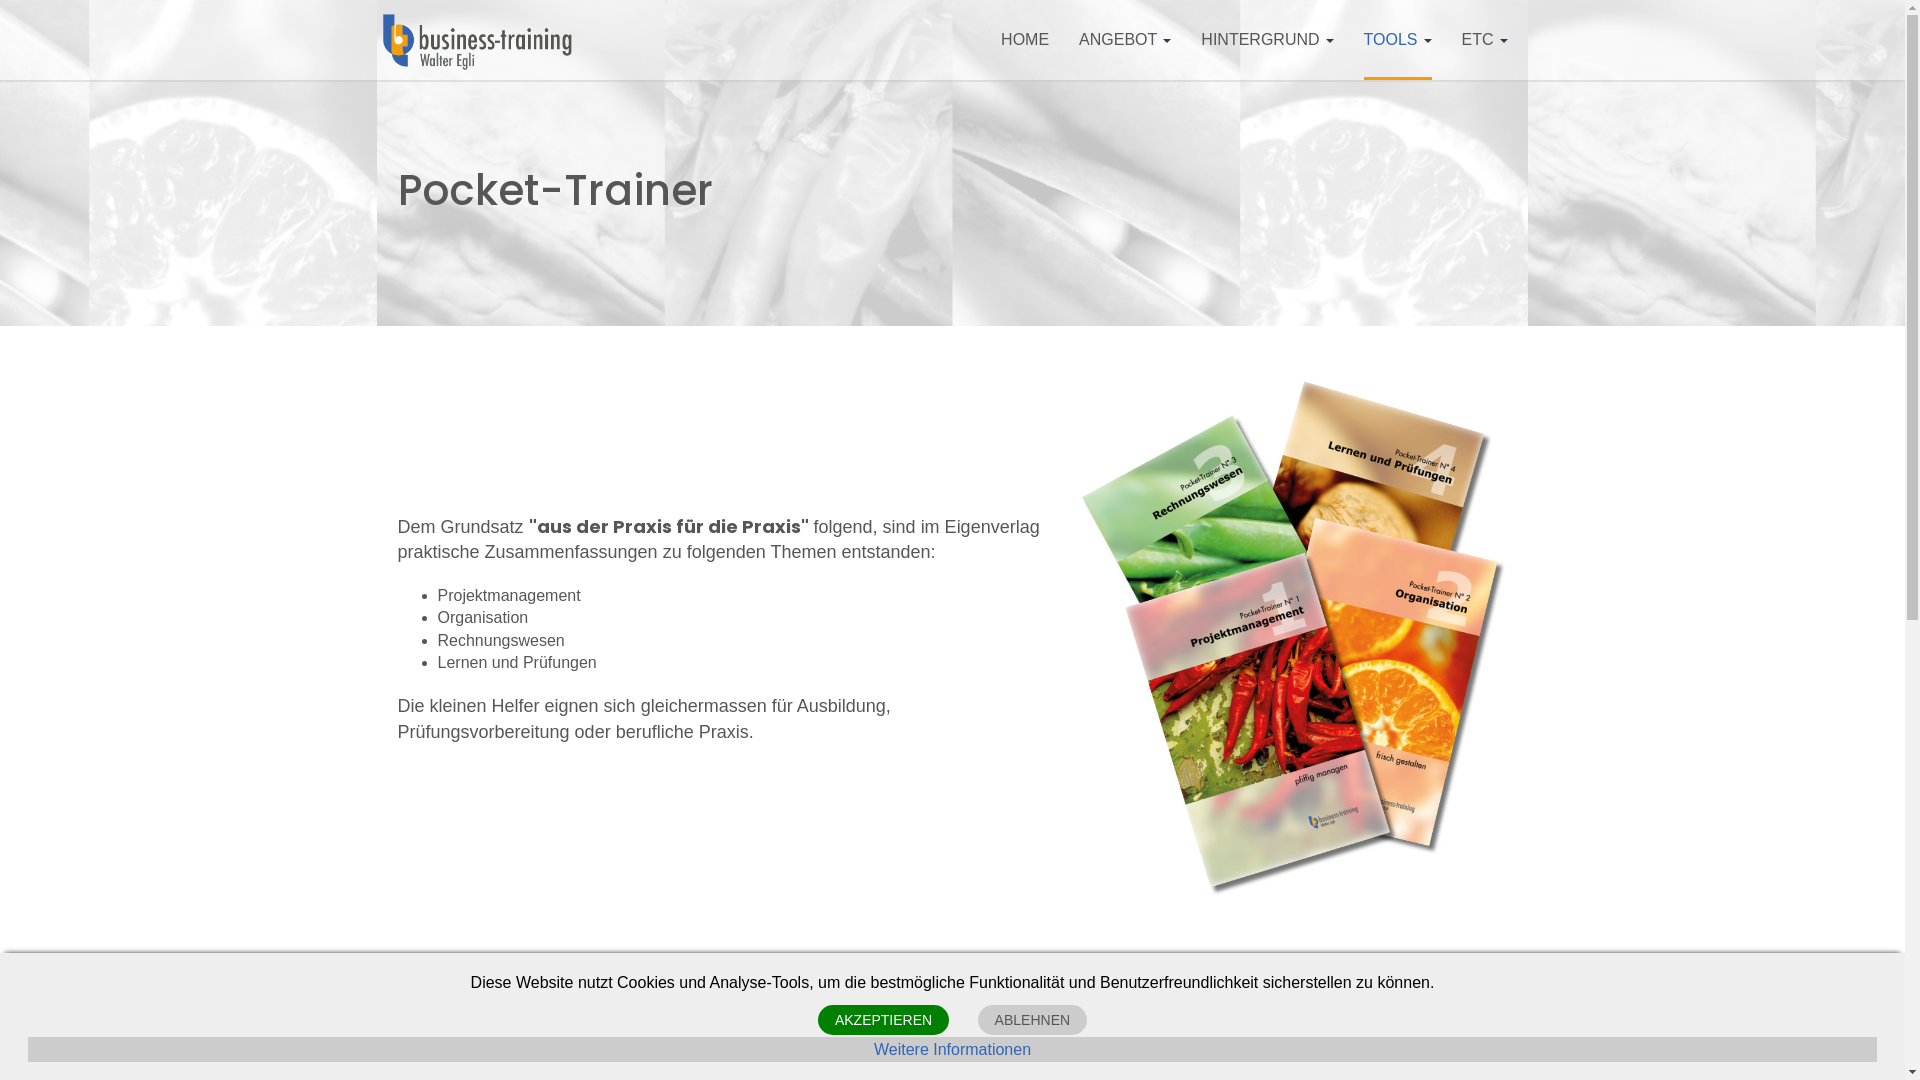 The width and height of the screenshot is (1920, 1080). What do you see at coordinates (1267, 40) in the screenshot?
I see `HINTERGRUND` at bounding box center [1267, 40].